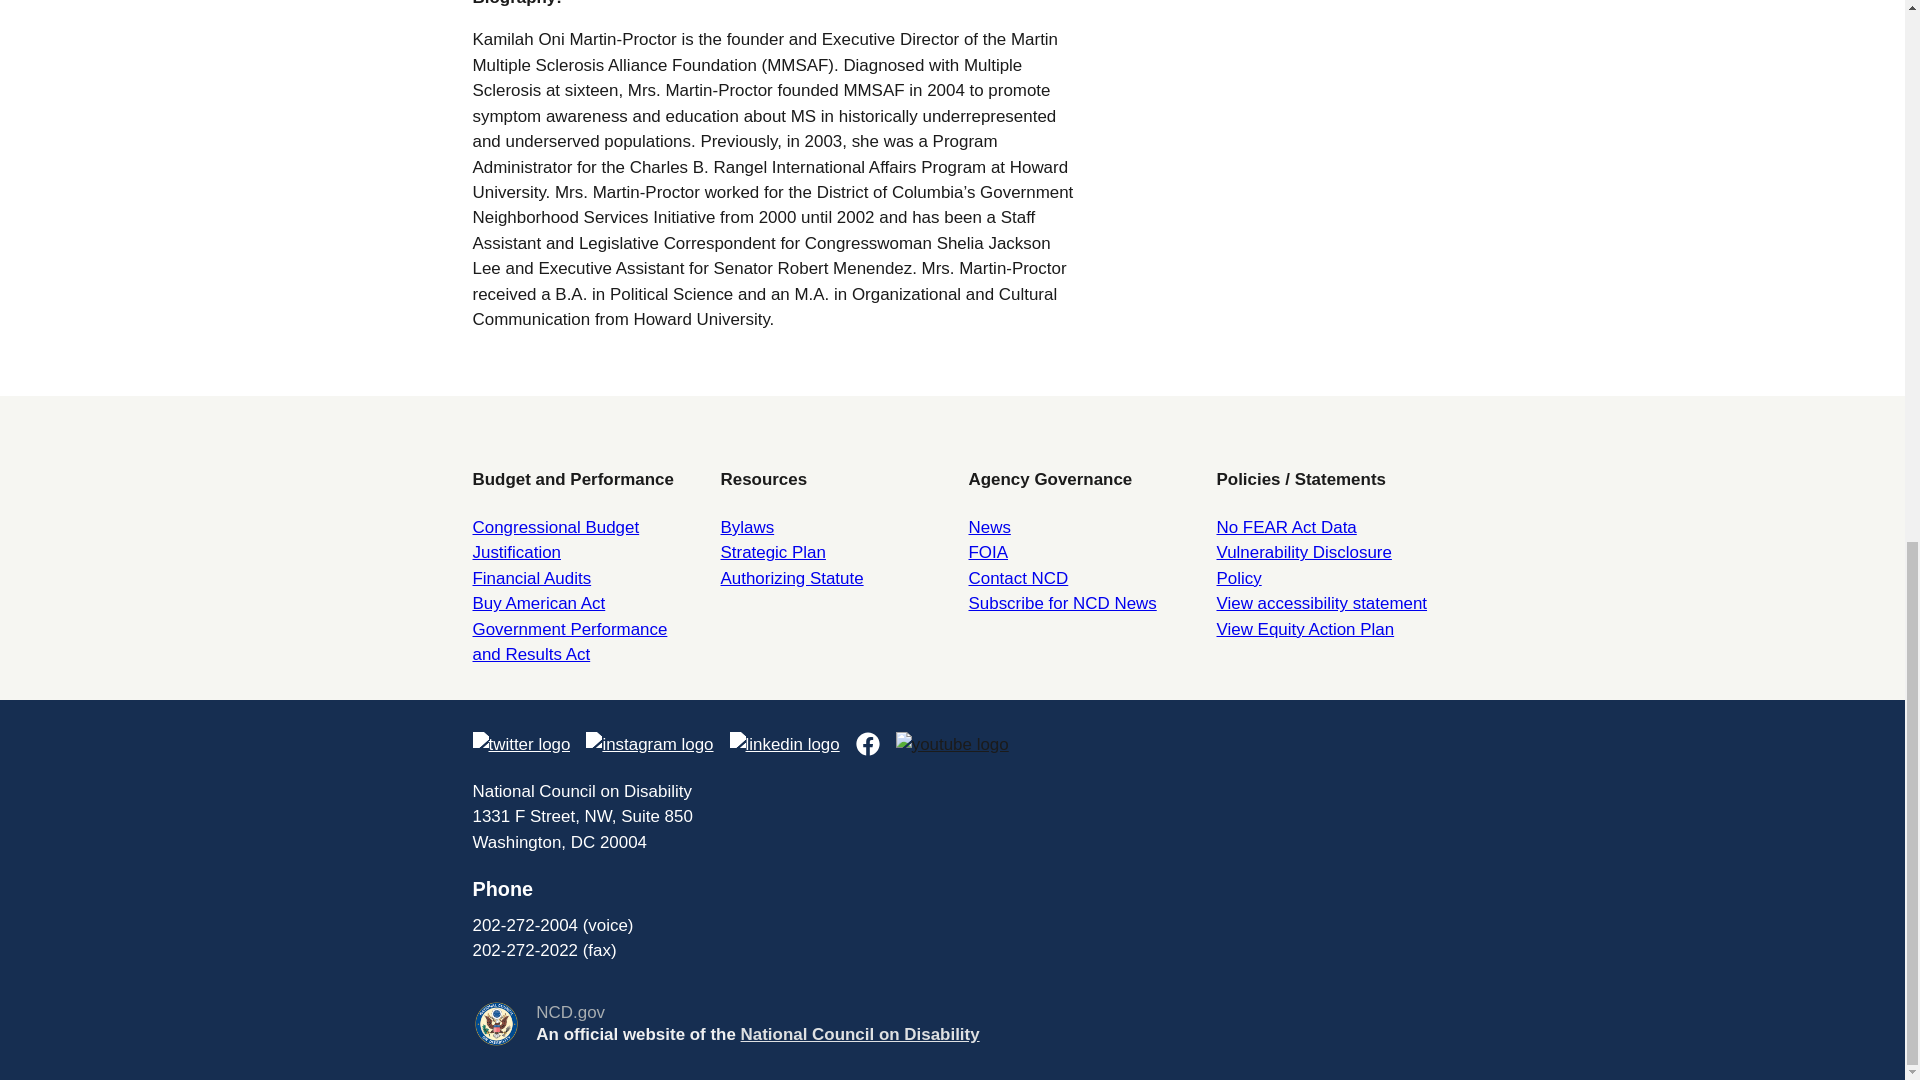 The image size is (1920, 1080). What do you see at coordinates (1302, 565) in the screenshot?
I see `Vulnerability Disclosure Policy` at bounding box center [1302, 565].